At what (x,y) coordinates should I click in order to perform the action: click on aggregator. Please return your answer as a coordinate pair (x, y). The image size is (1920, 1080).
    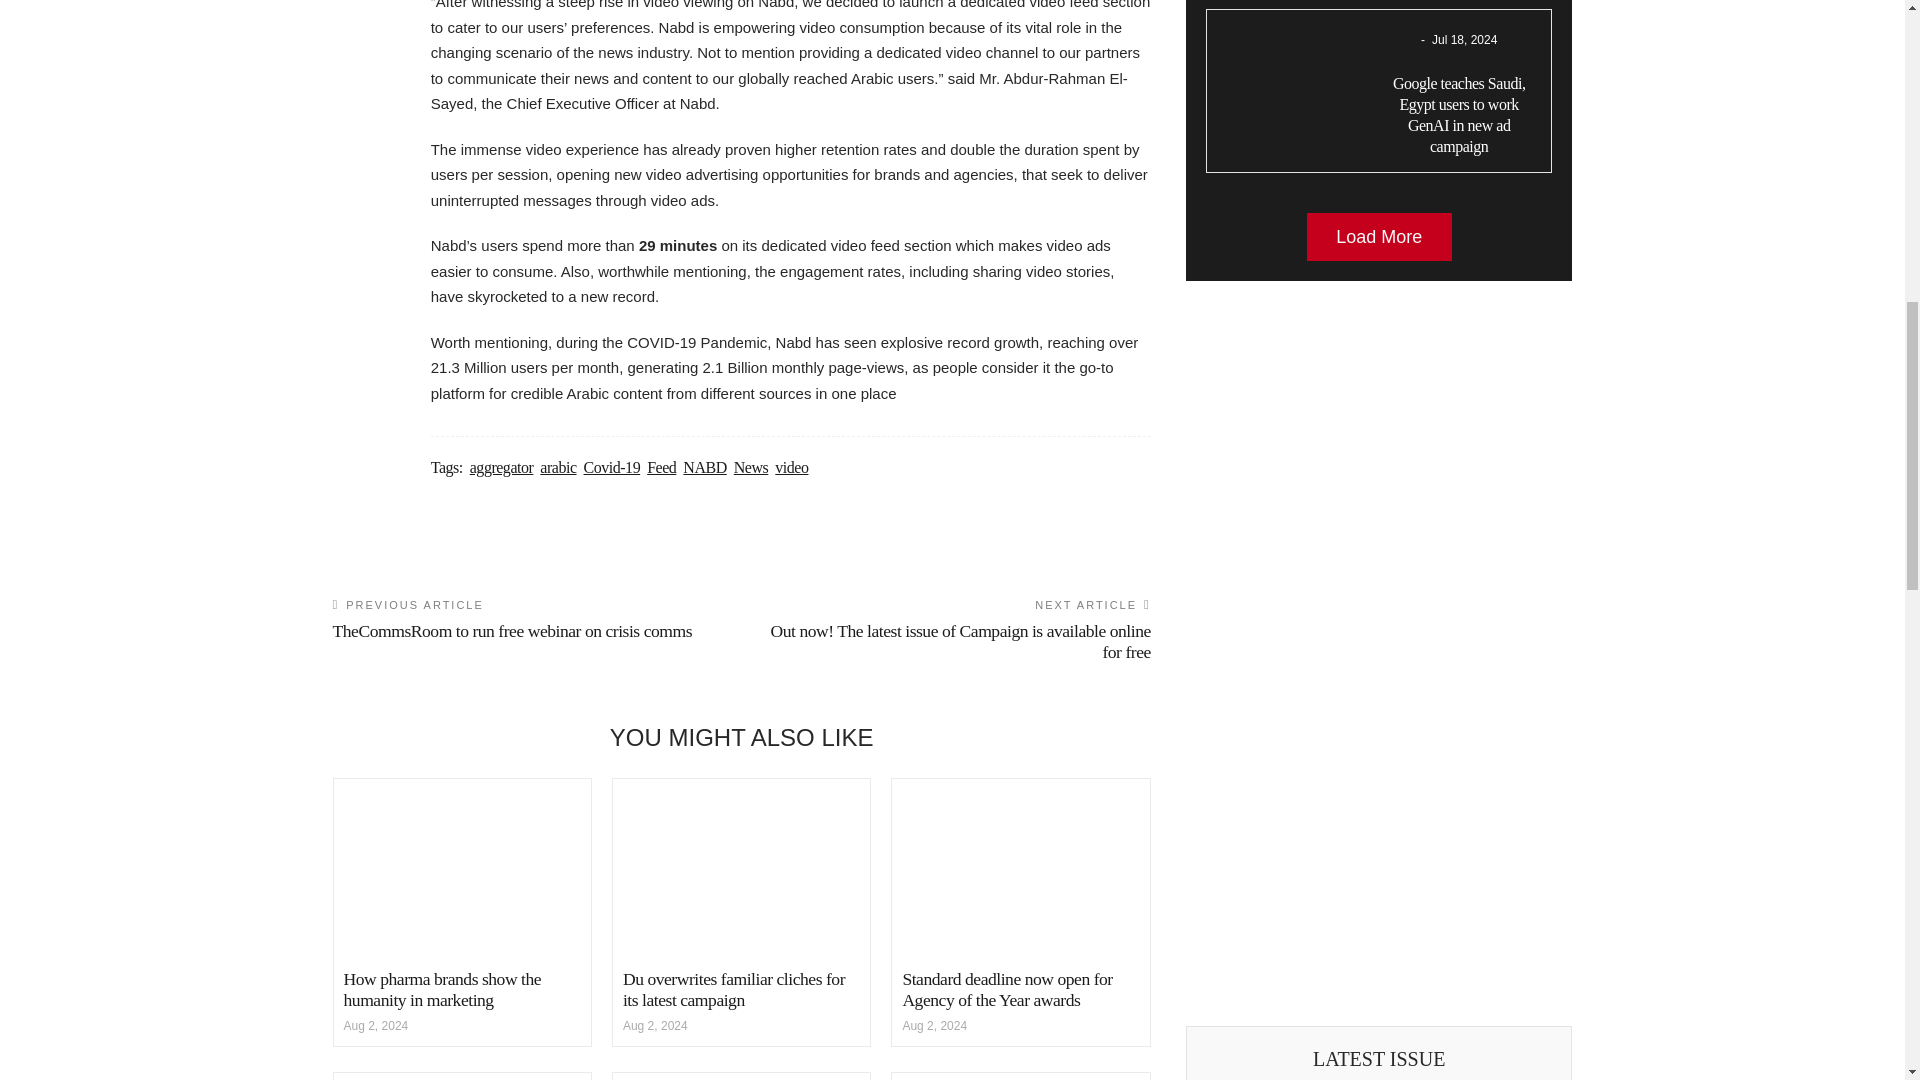
    Looking at the image, I should click on (502, 467).